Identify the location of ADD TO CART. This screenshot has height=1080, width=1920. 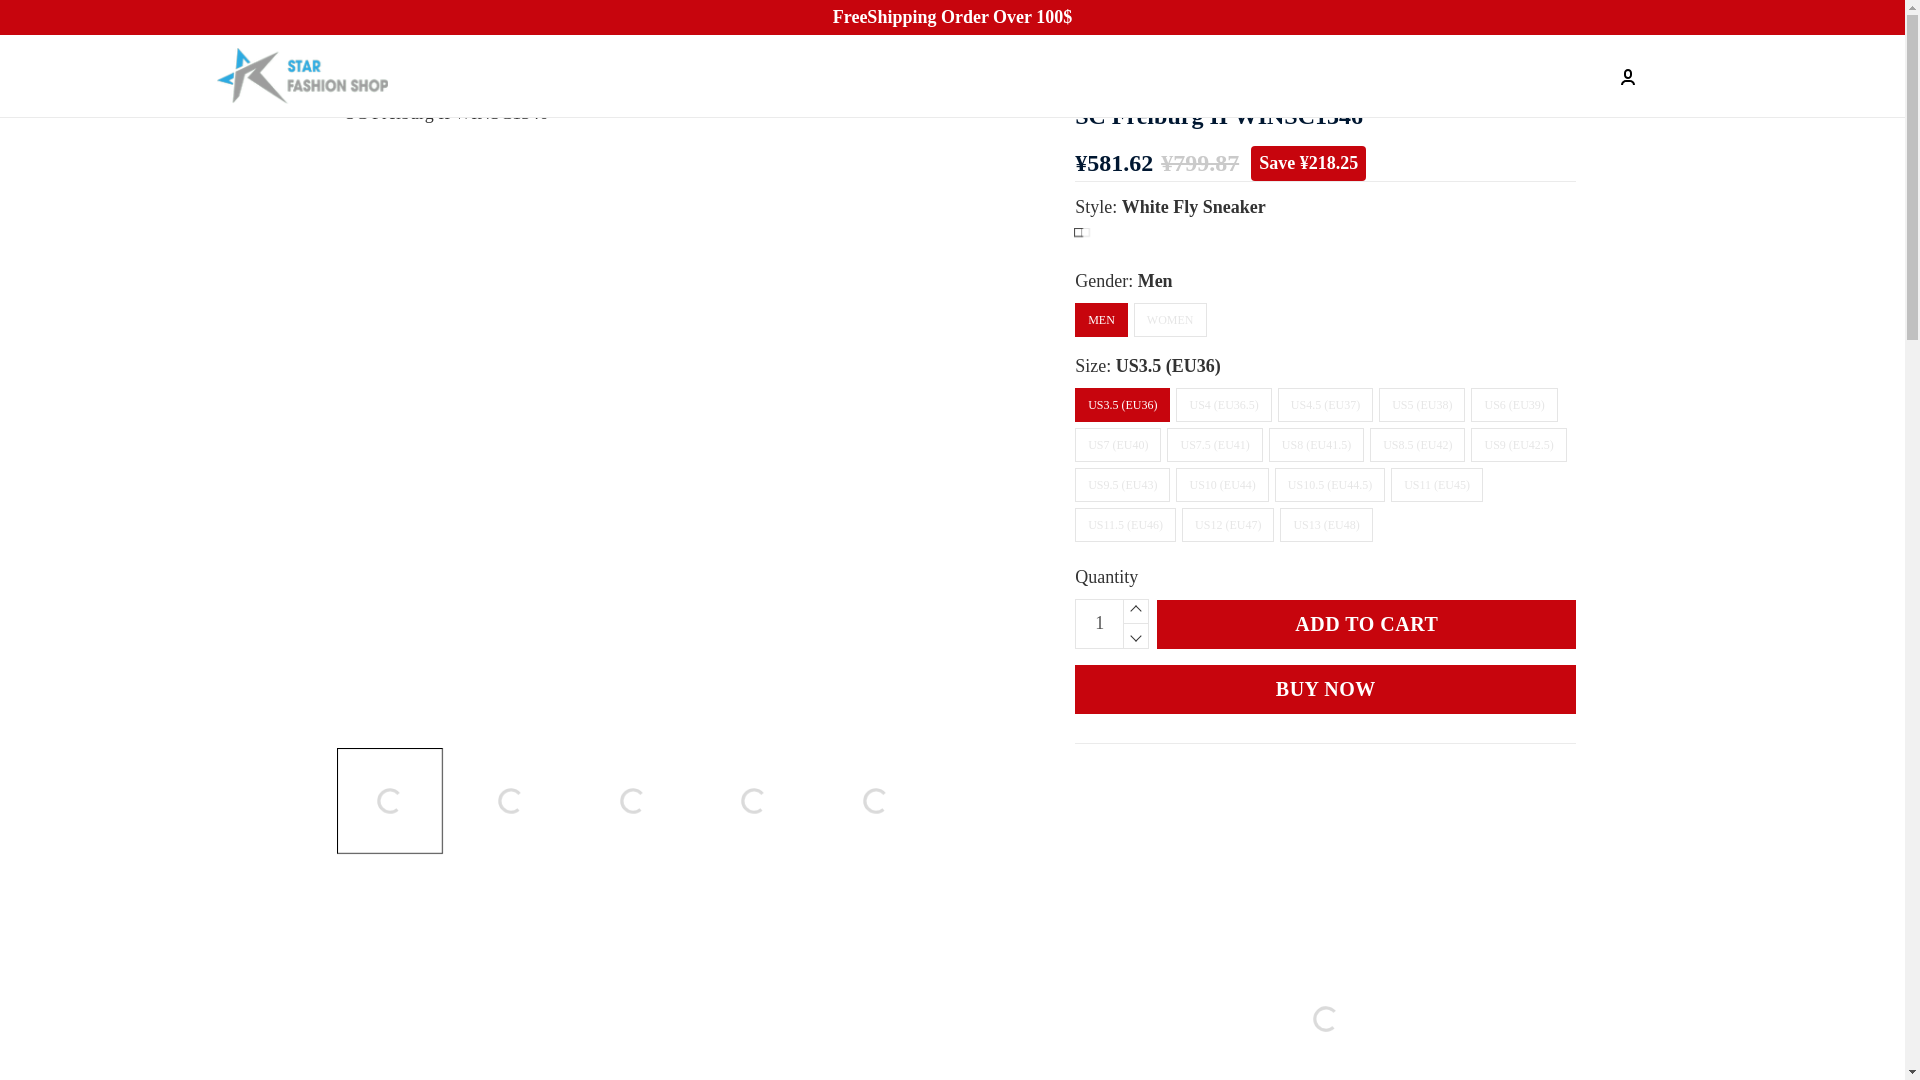
(1366, 624).